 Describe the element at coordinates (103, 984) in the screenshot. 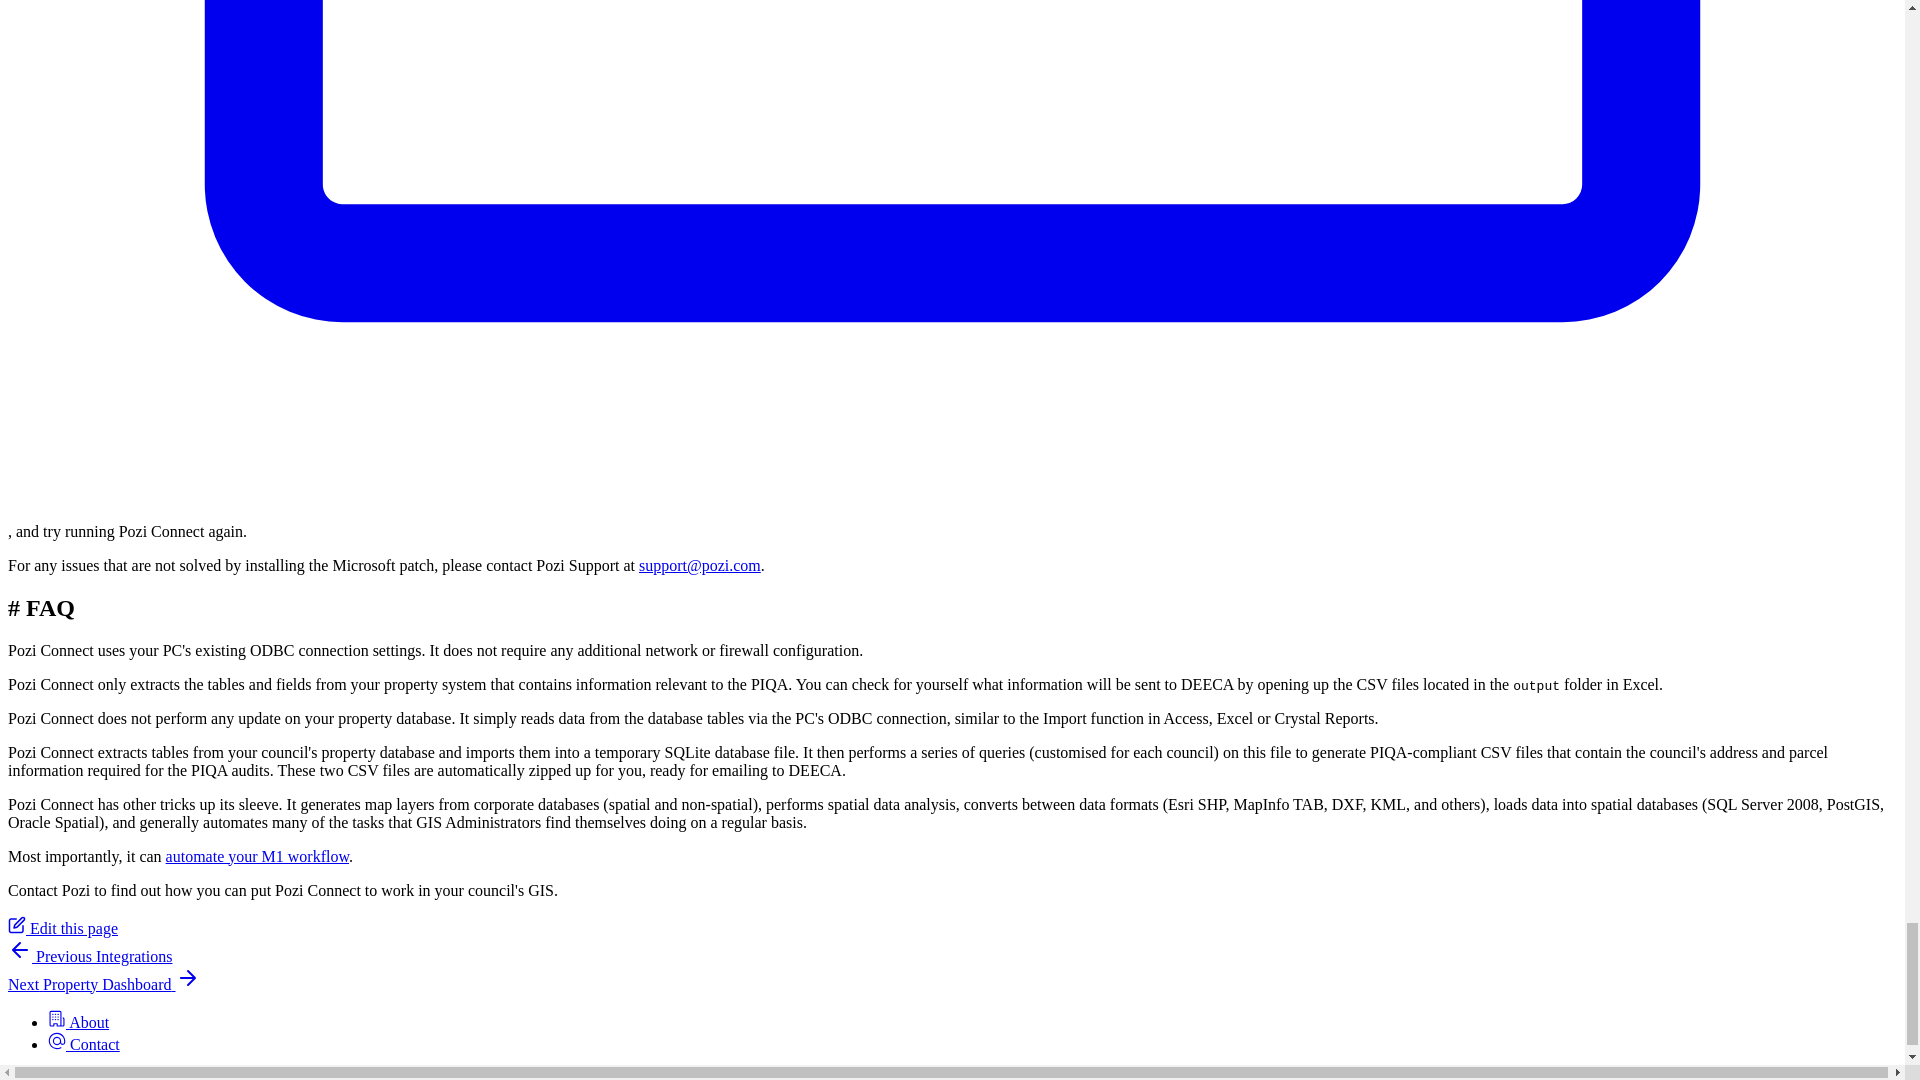

I see `Next Property Dashboard` at that location.